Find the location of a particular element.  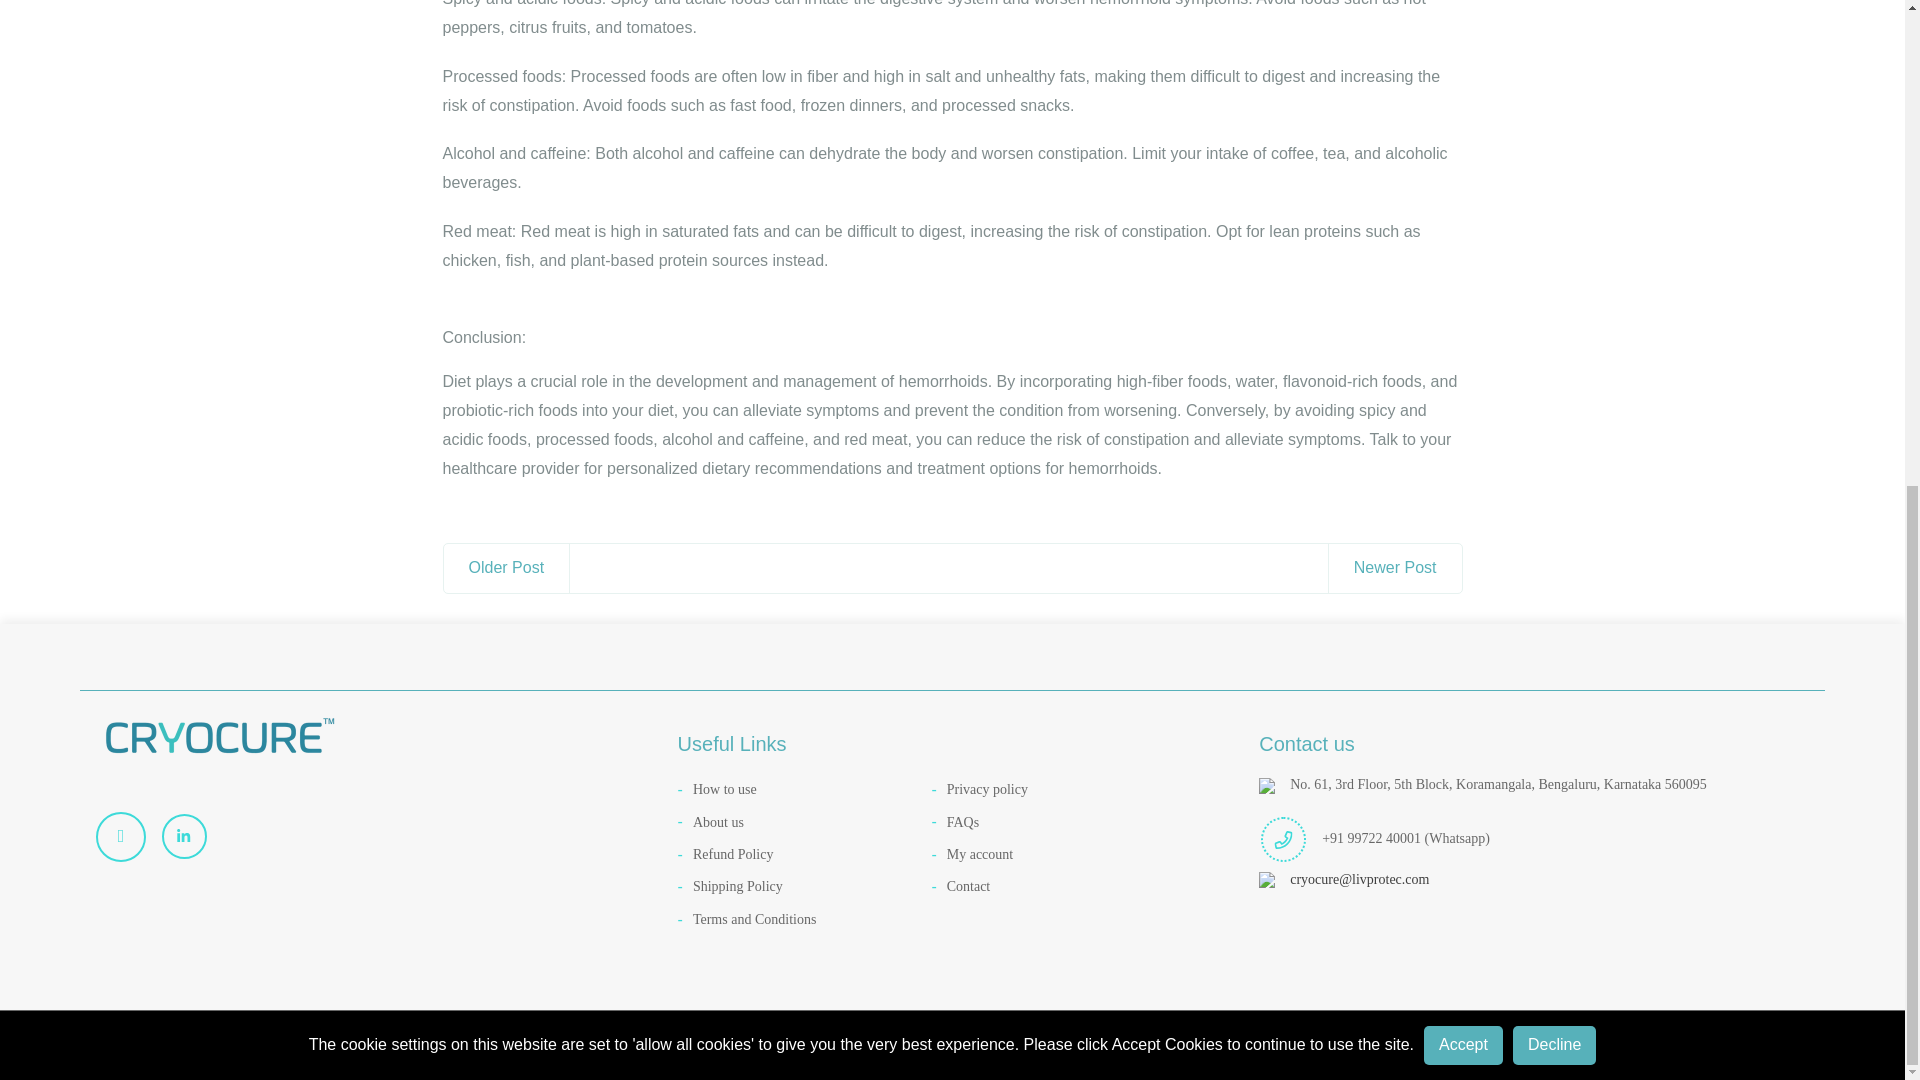

Linkedin is located at coordinates (192, 836).